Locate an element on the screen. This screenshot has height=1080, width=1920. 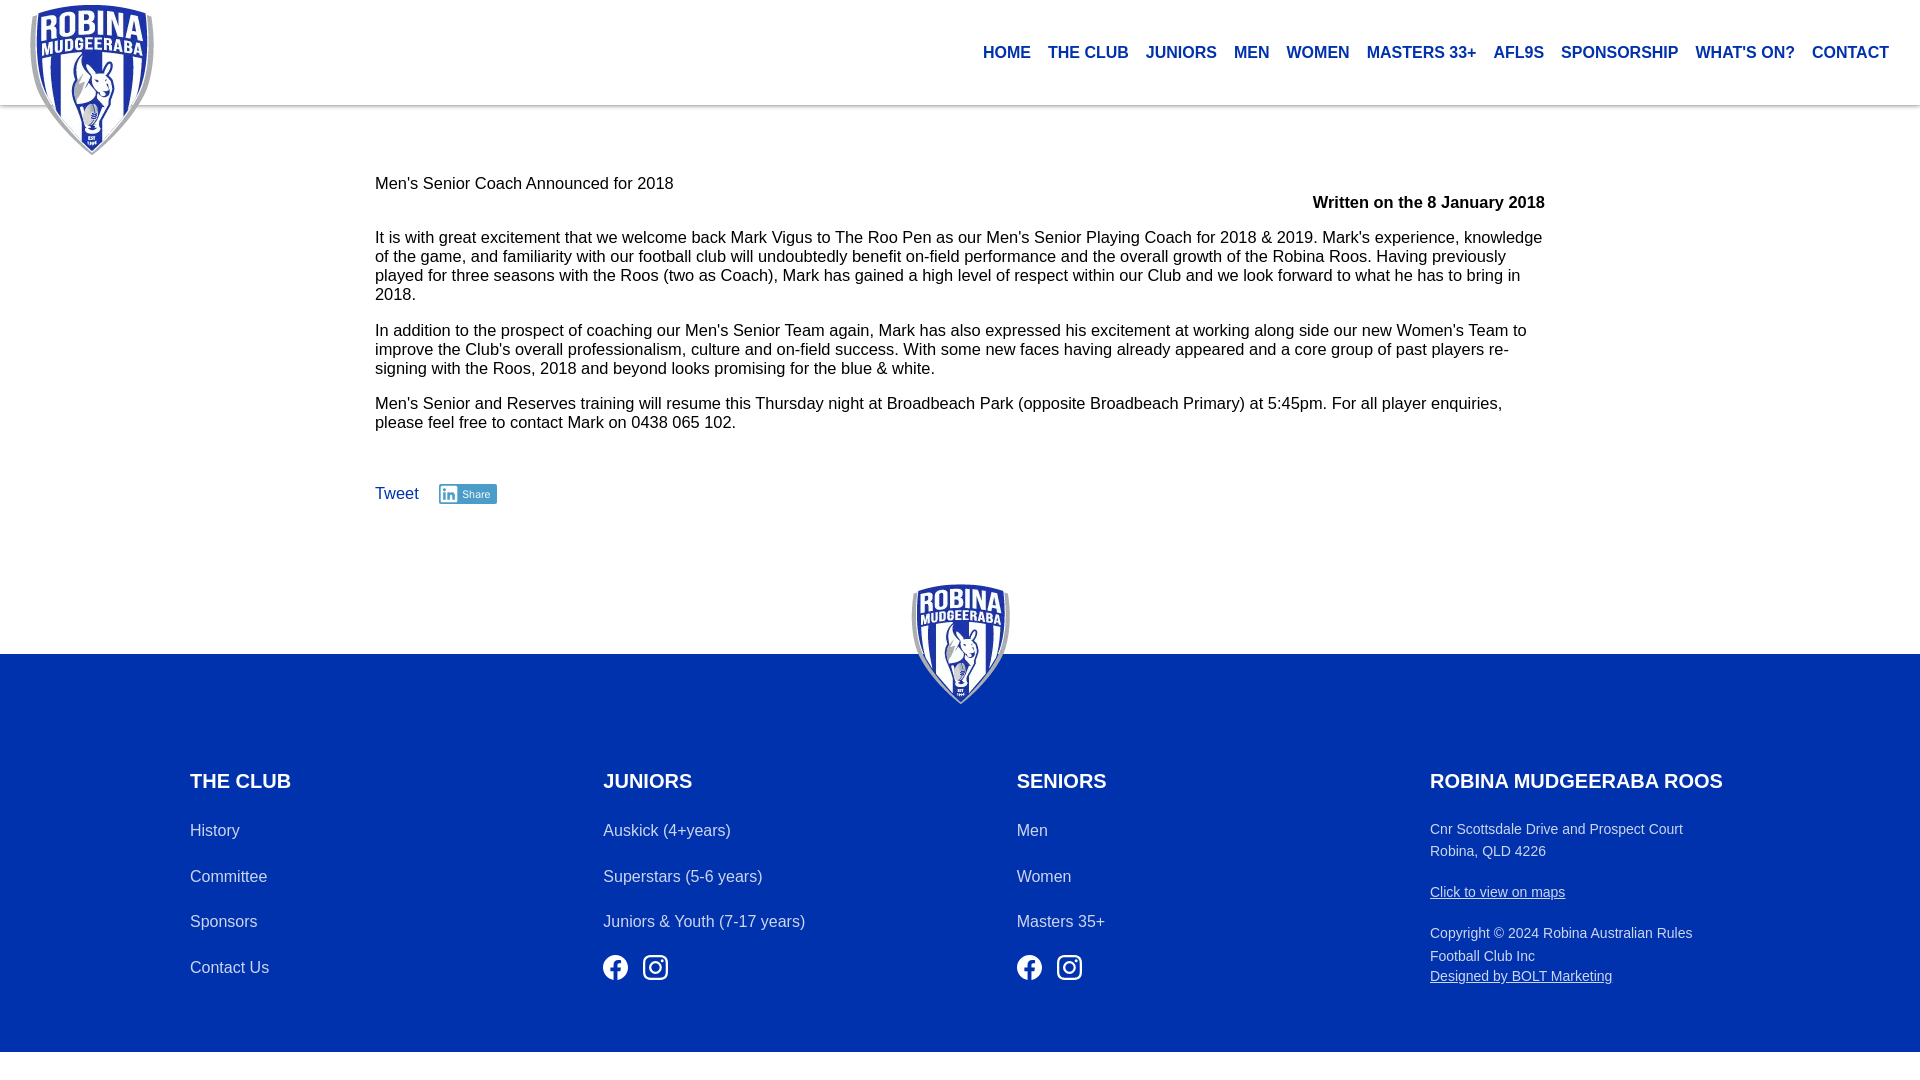
History is located at coordinates (215, 830).